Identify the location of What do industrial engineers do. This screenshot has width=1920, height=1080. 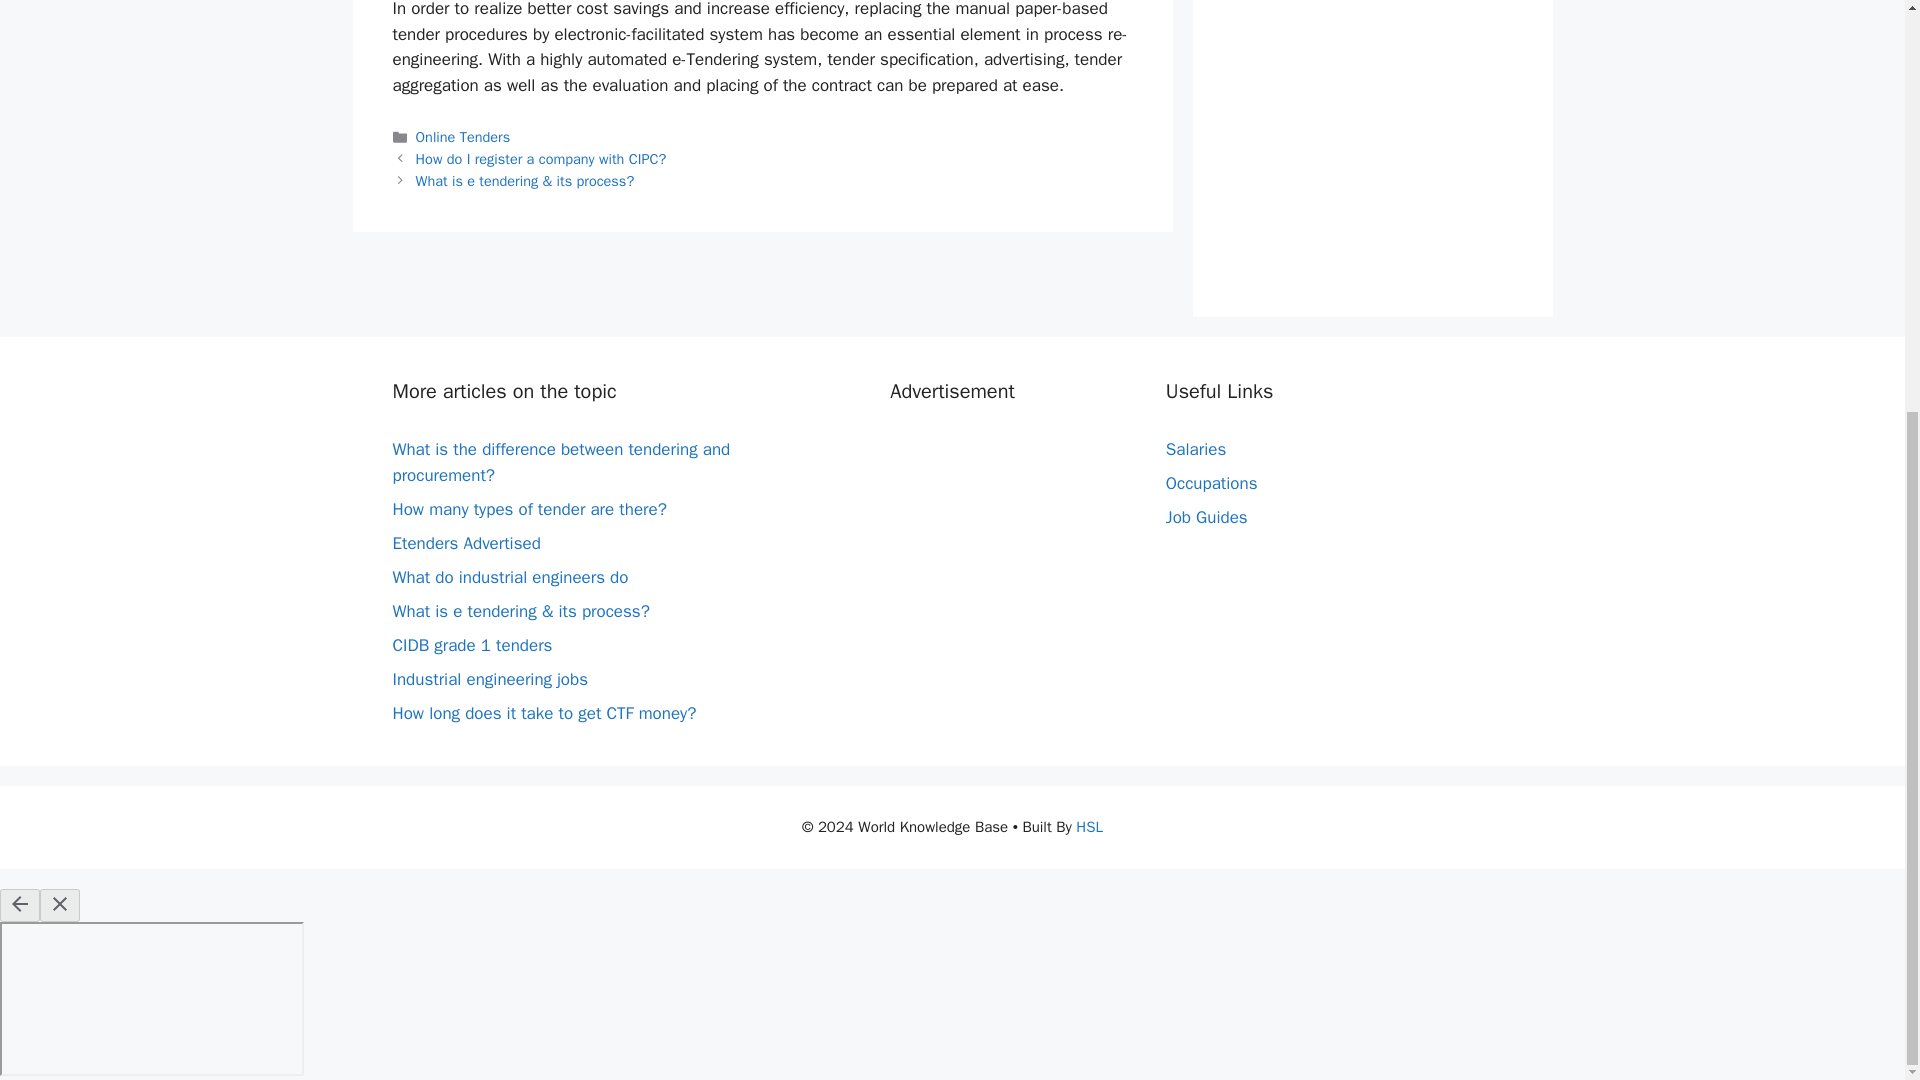
(509, 576).